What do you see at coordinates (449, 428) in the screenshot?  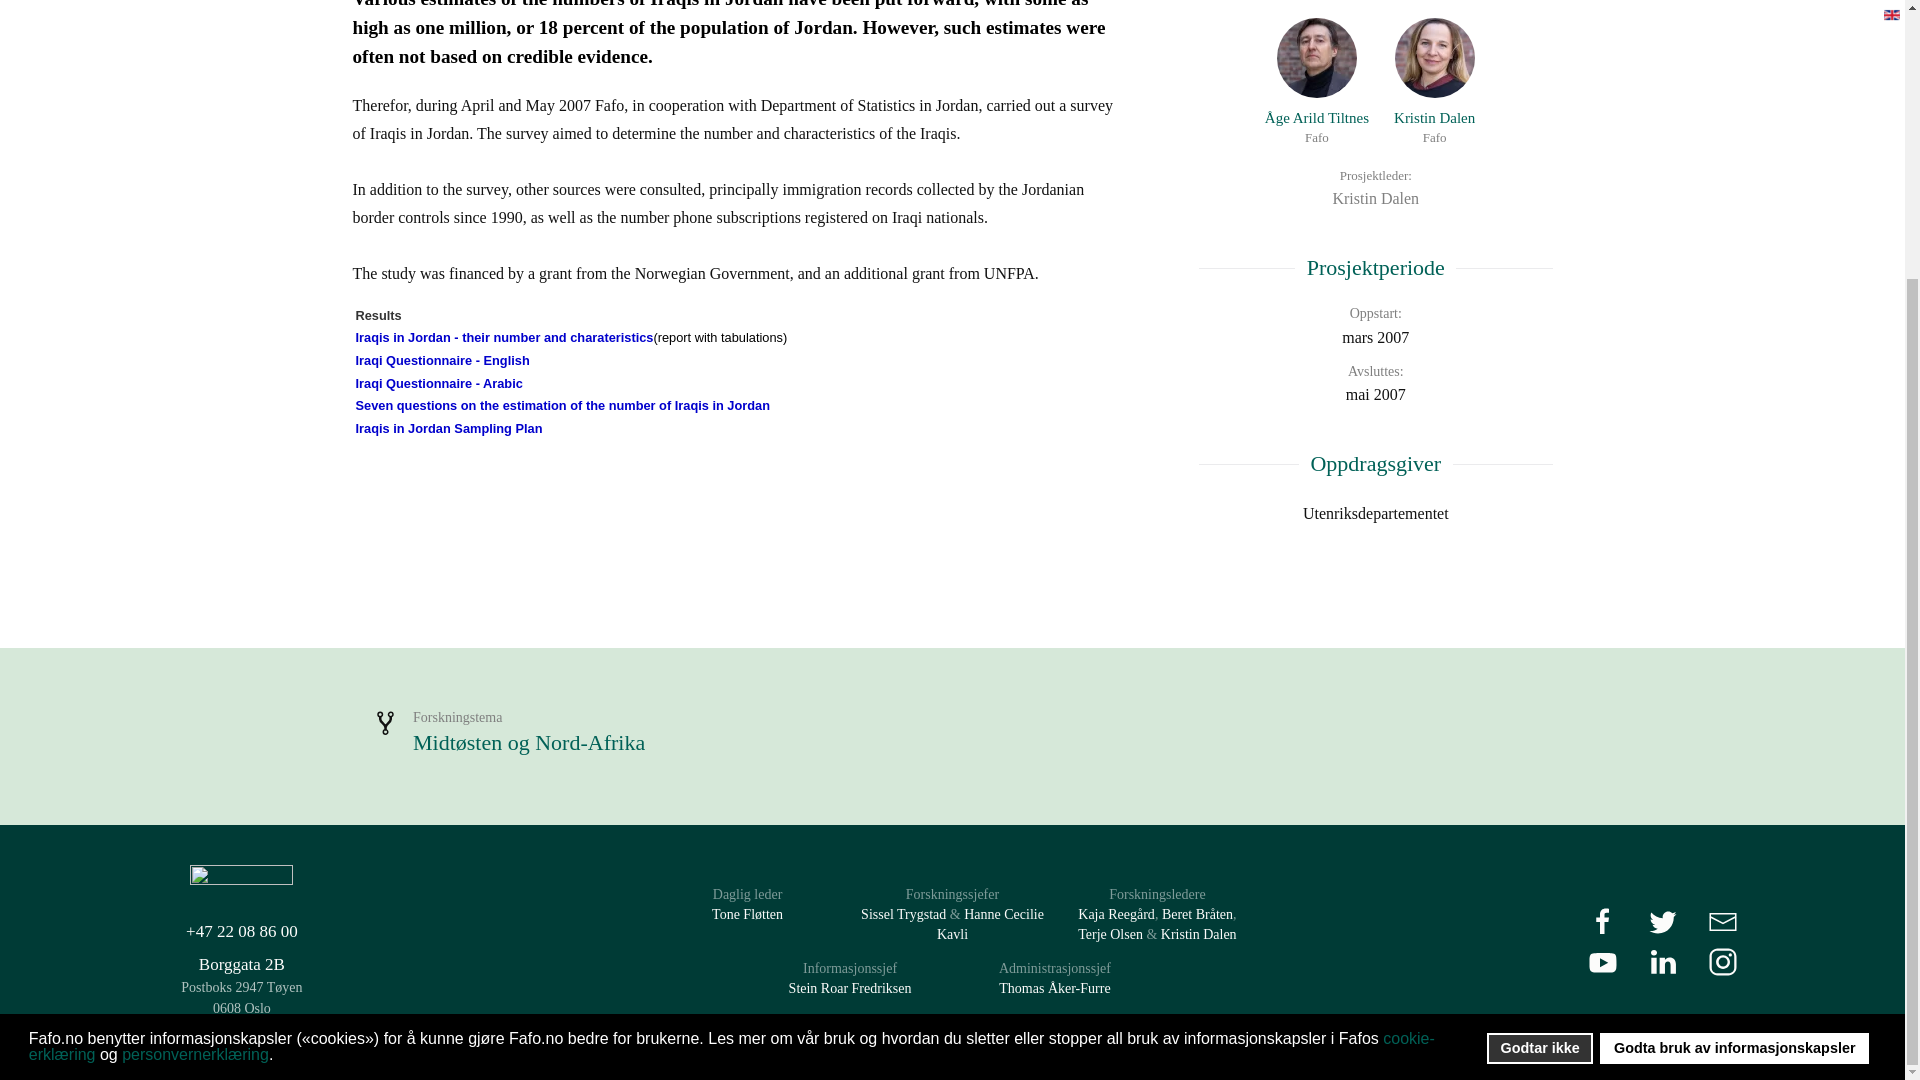 I see `Oppdragsgiver` at bounding box center [449, 428].